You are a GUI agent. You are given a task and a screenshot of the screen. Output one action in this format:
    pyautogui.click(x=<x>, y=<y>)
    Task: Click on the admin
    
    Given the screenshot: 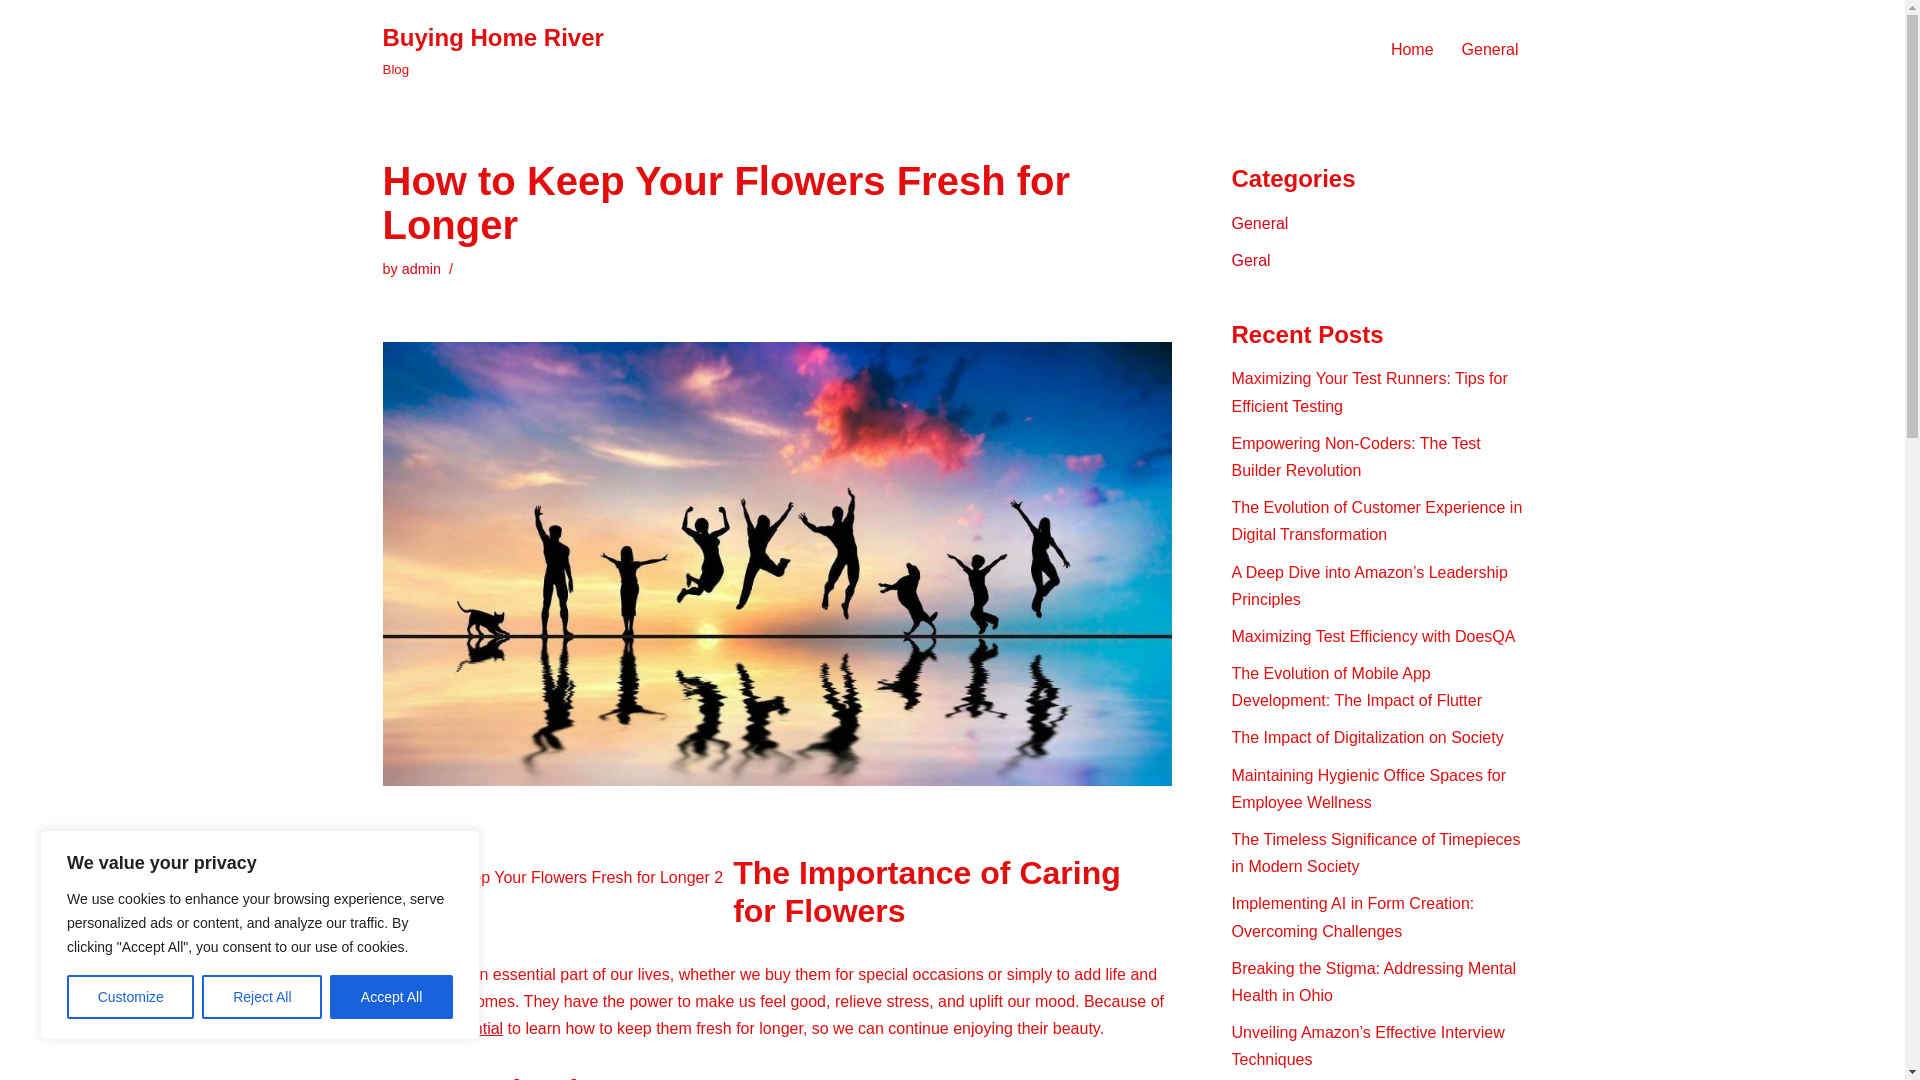 What is the action you would take?
    pyautogui.click(x=1368, y=738)
    